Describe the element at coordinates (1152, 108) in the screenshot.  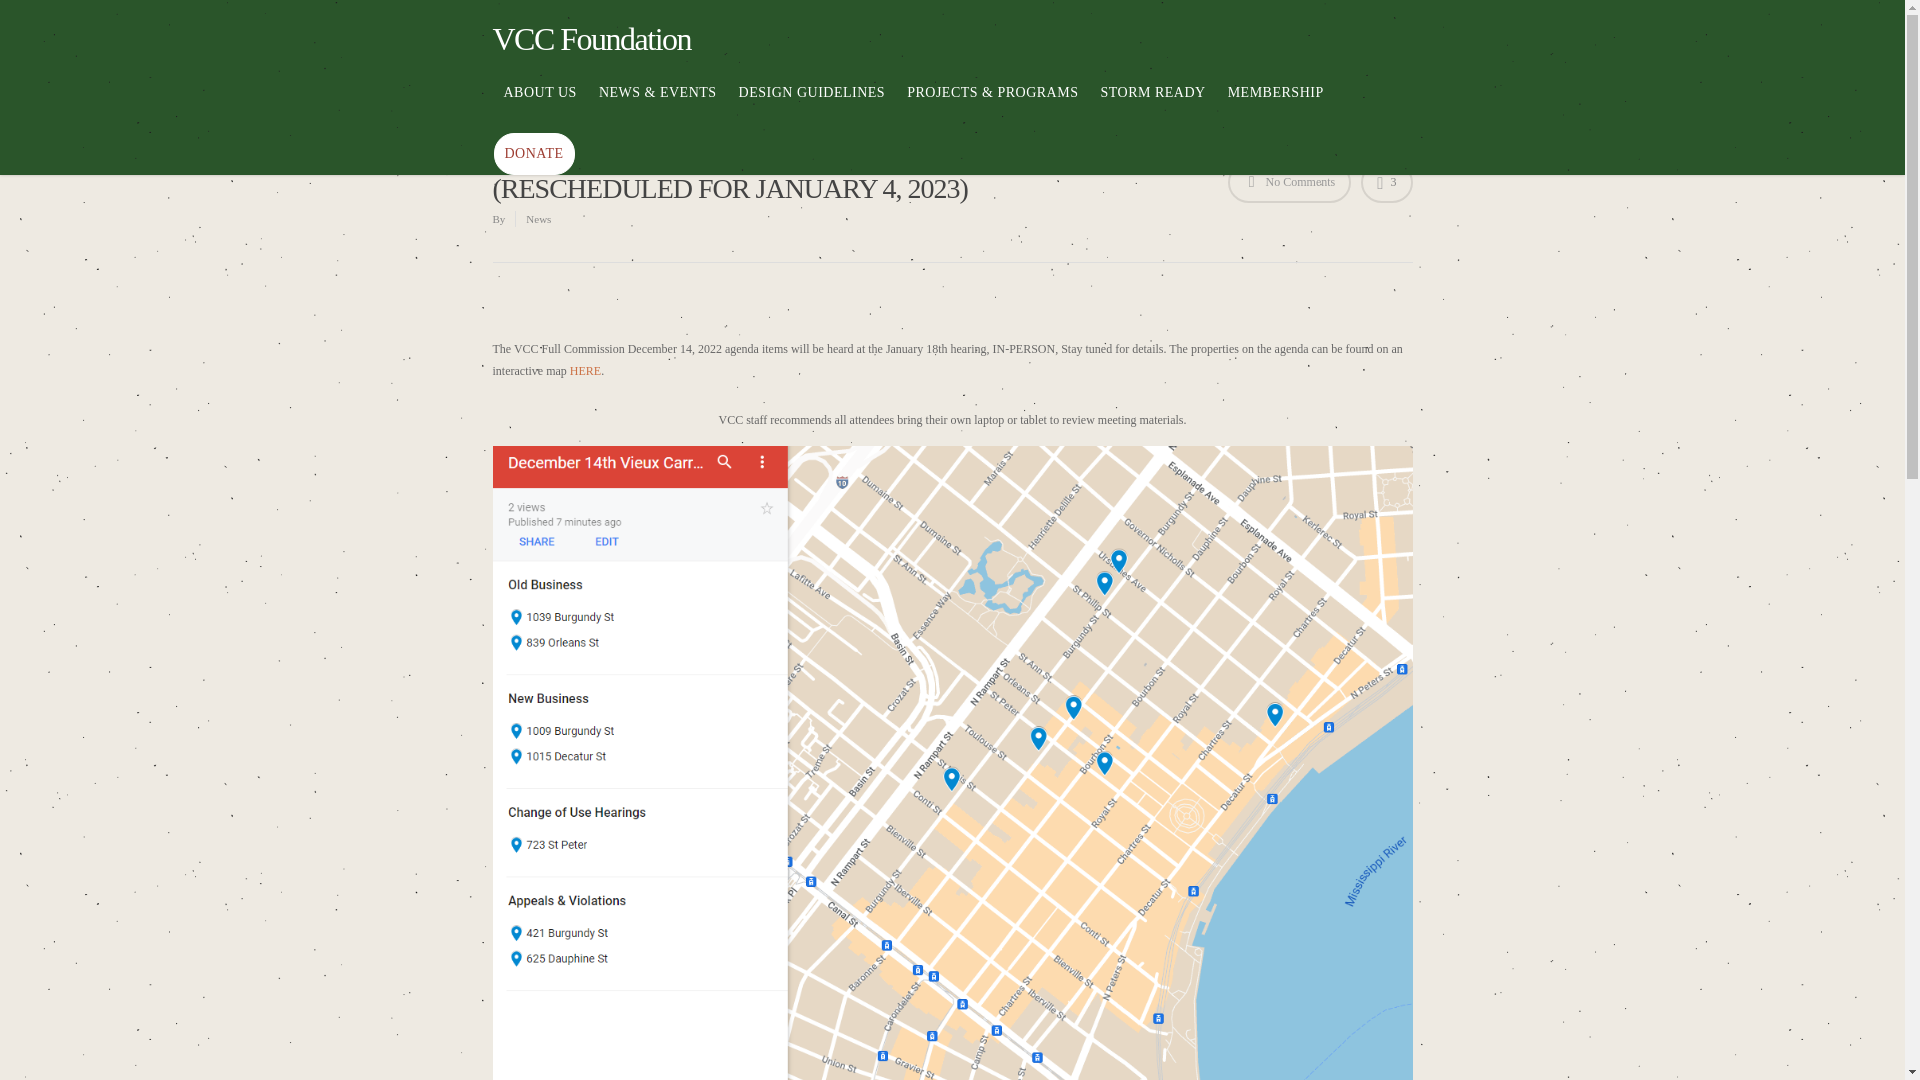
I see `STORM READY` at that location.